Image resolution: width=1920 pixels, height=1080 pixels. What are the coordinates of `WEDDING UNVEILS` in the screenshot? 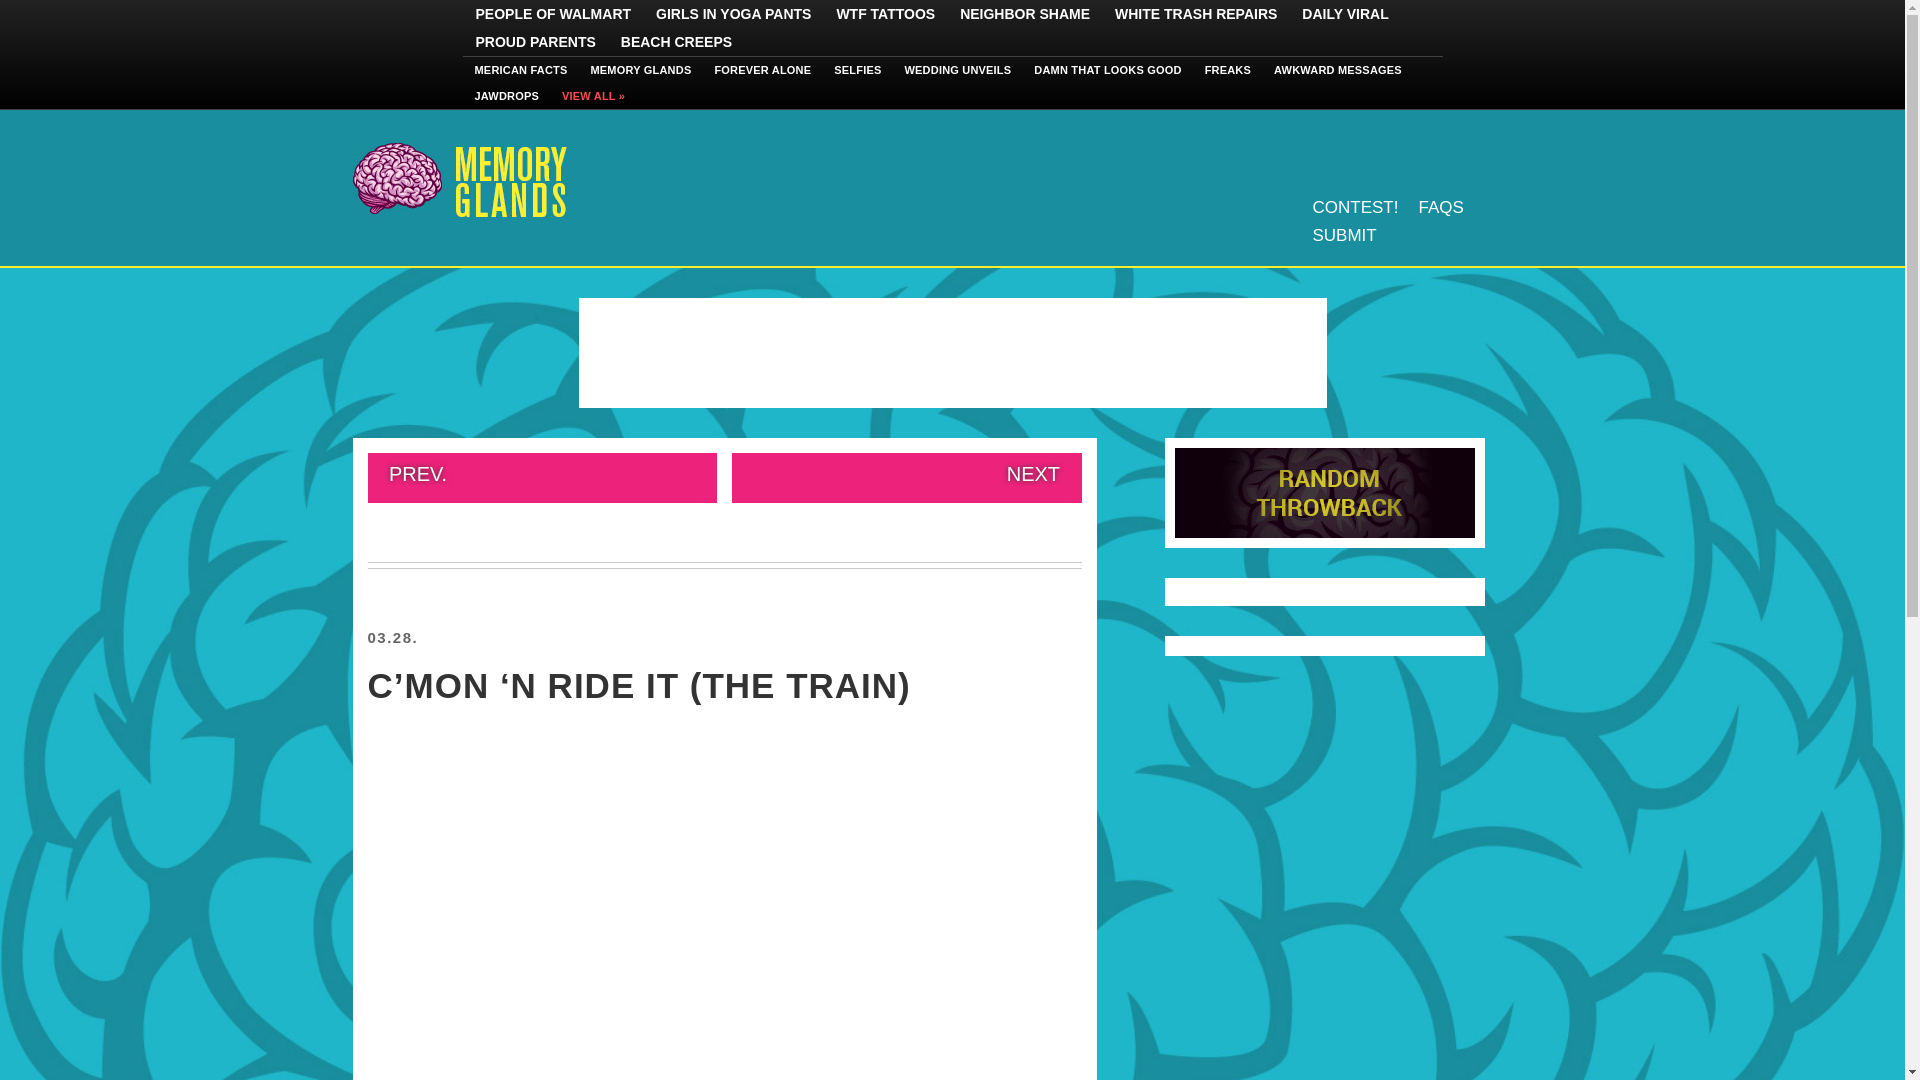 It's located at (958, 70).